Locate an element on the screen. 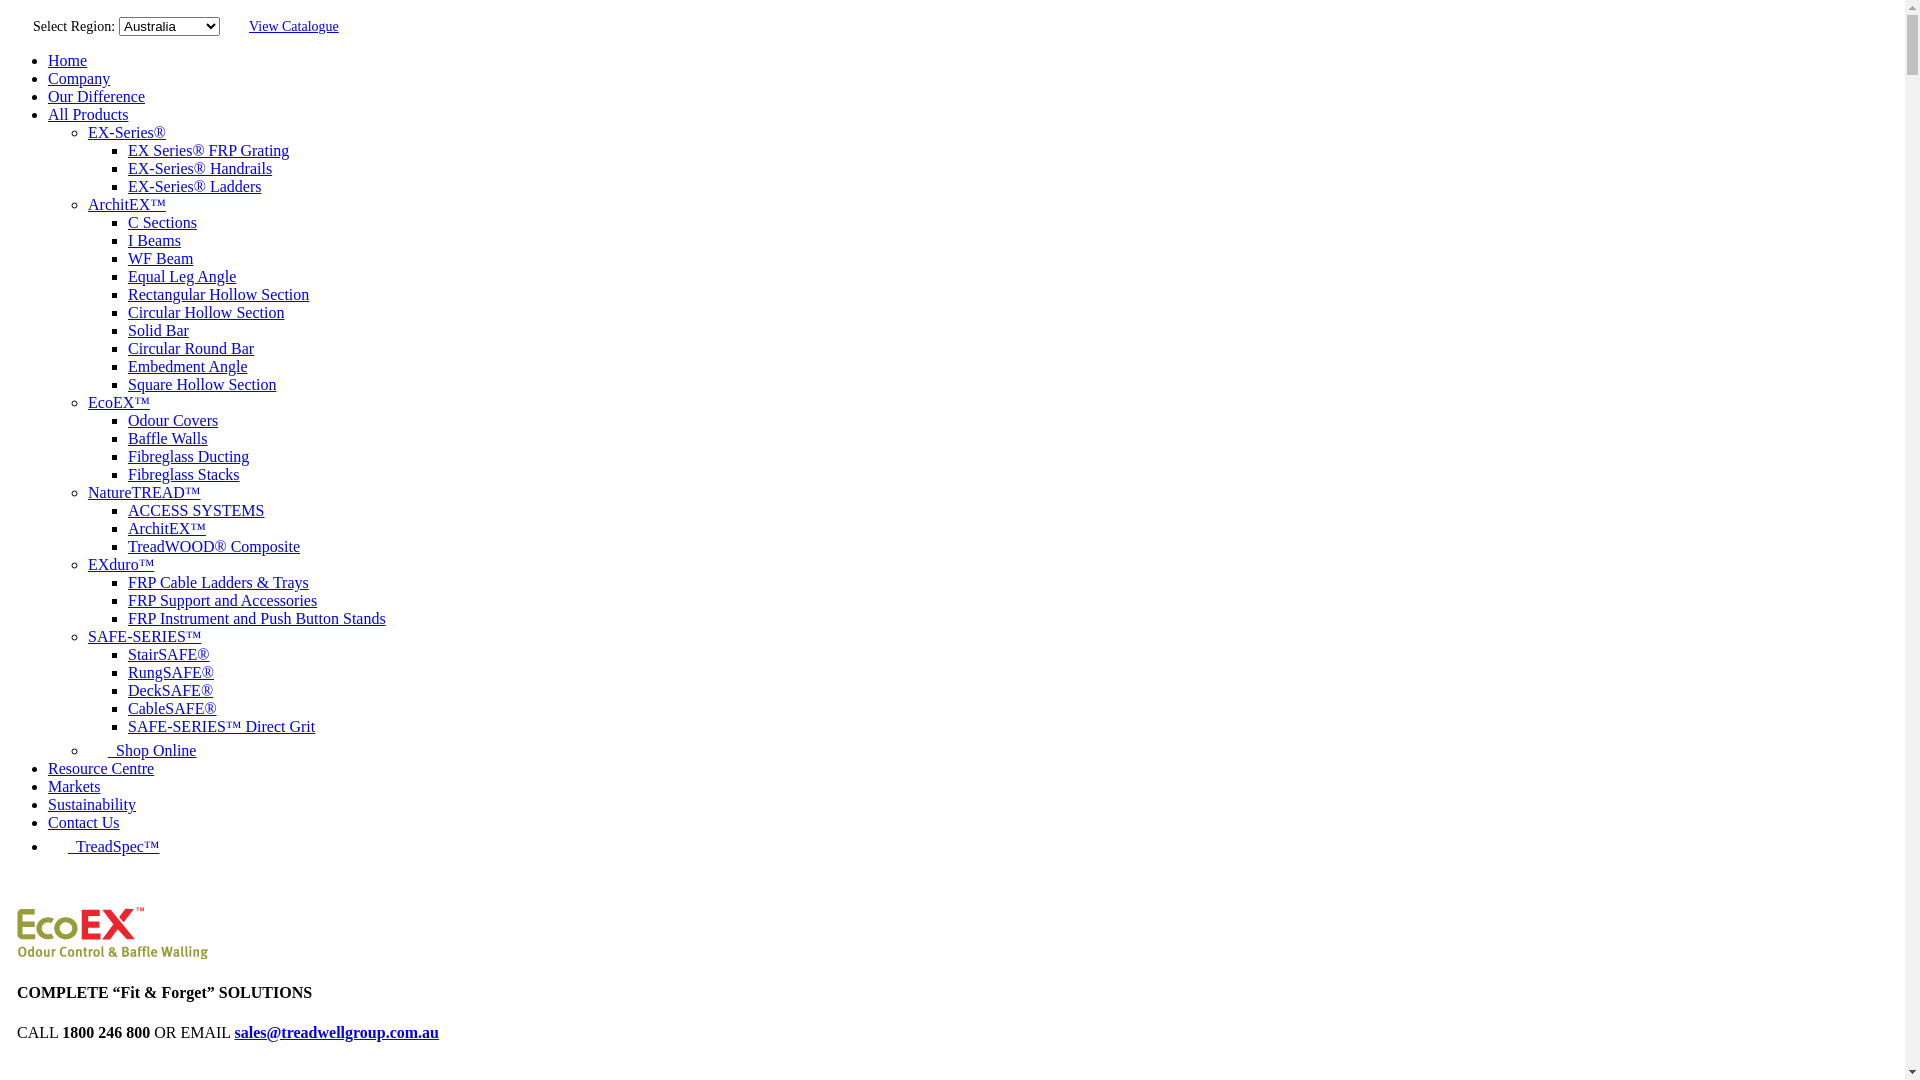 The image size is (1920, 1080). Circular Hollow Section is located at coordinates (206, 312).